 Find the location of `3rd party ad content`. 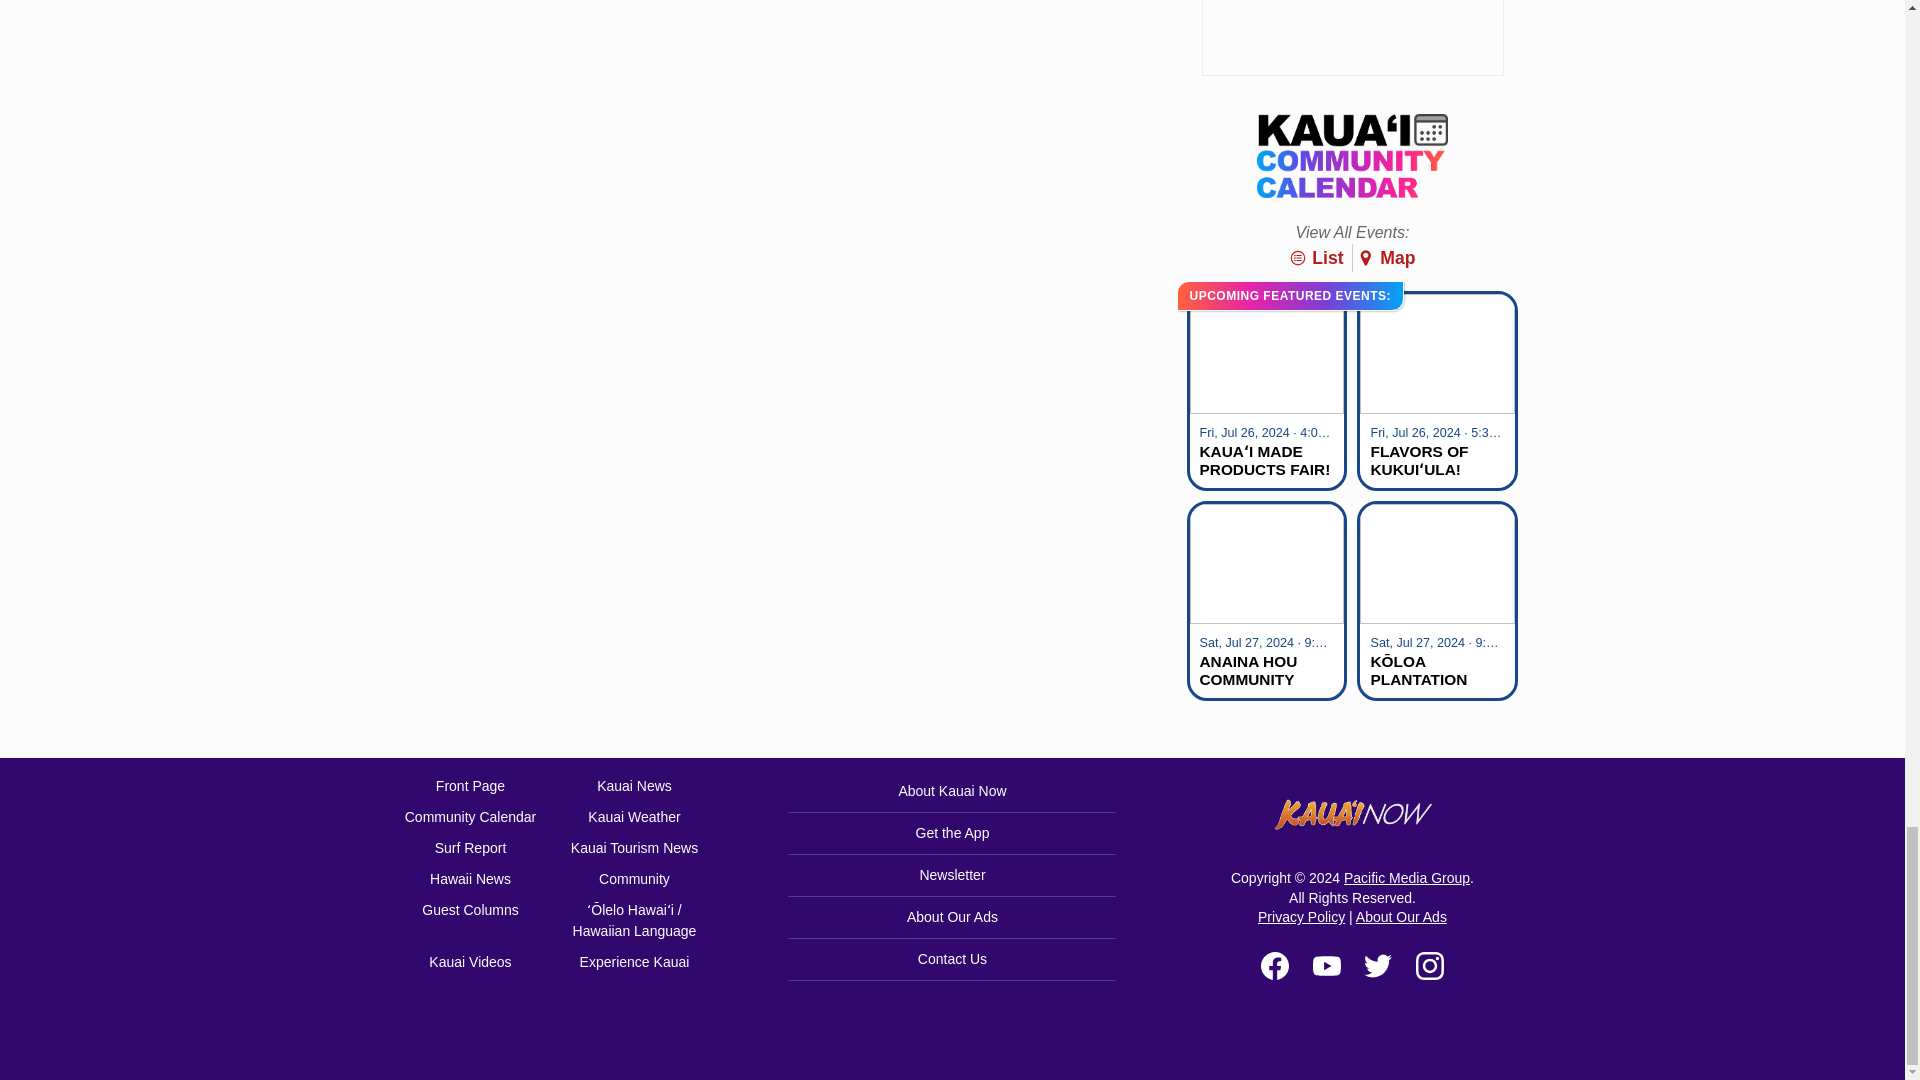

3rd party ad content is located at coordinates (1352, 38).